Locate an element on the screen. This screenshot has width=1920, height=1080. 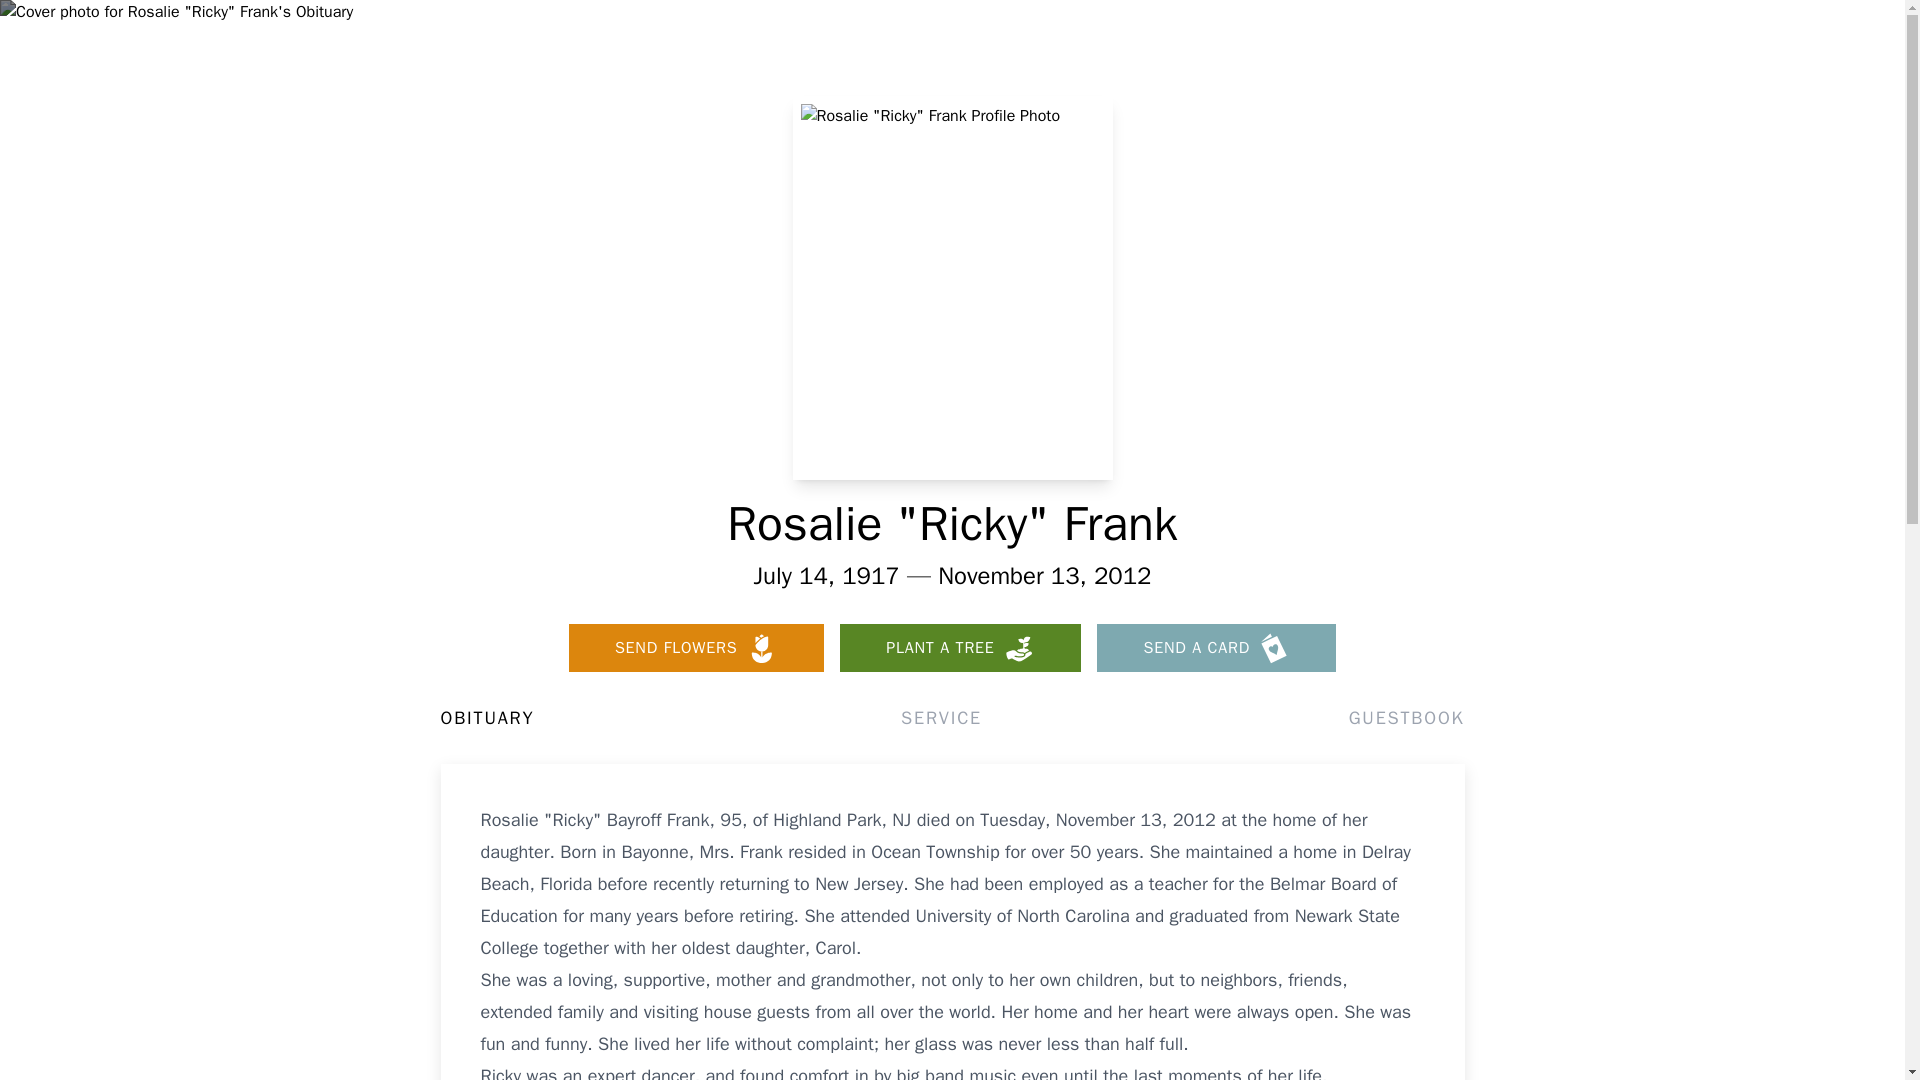
SEND FLOWERS is located at coordinates (696, 648).